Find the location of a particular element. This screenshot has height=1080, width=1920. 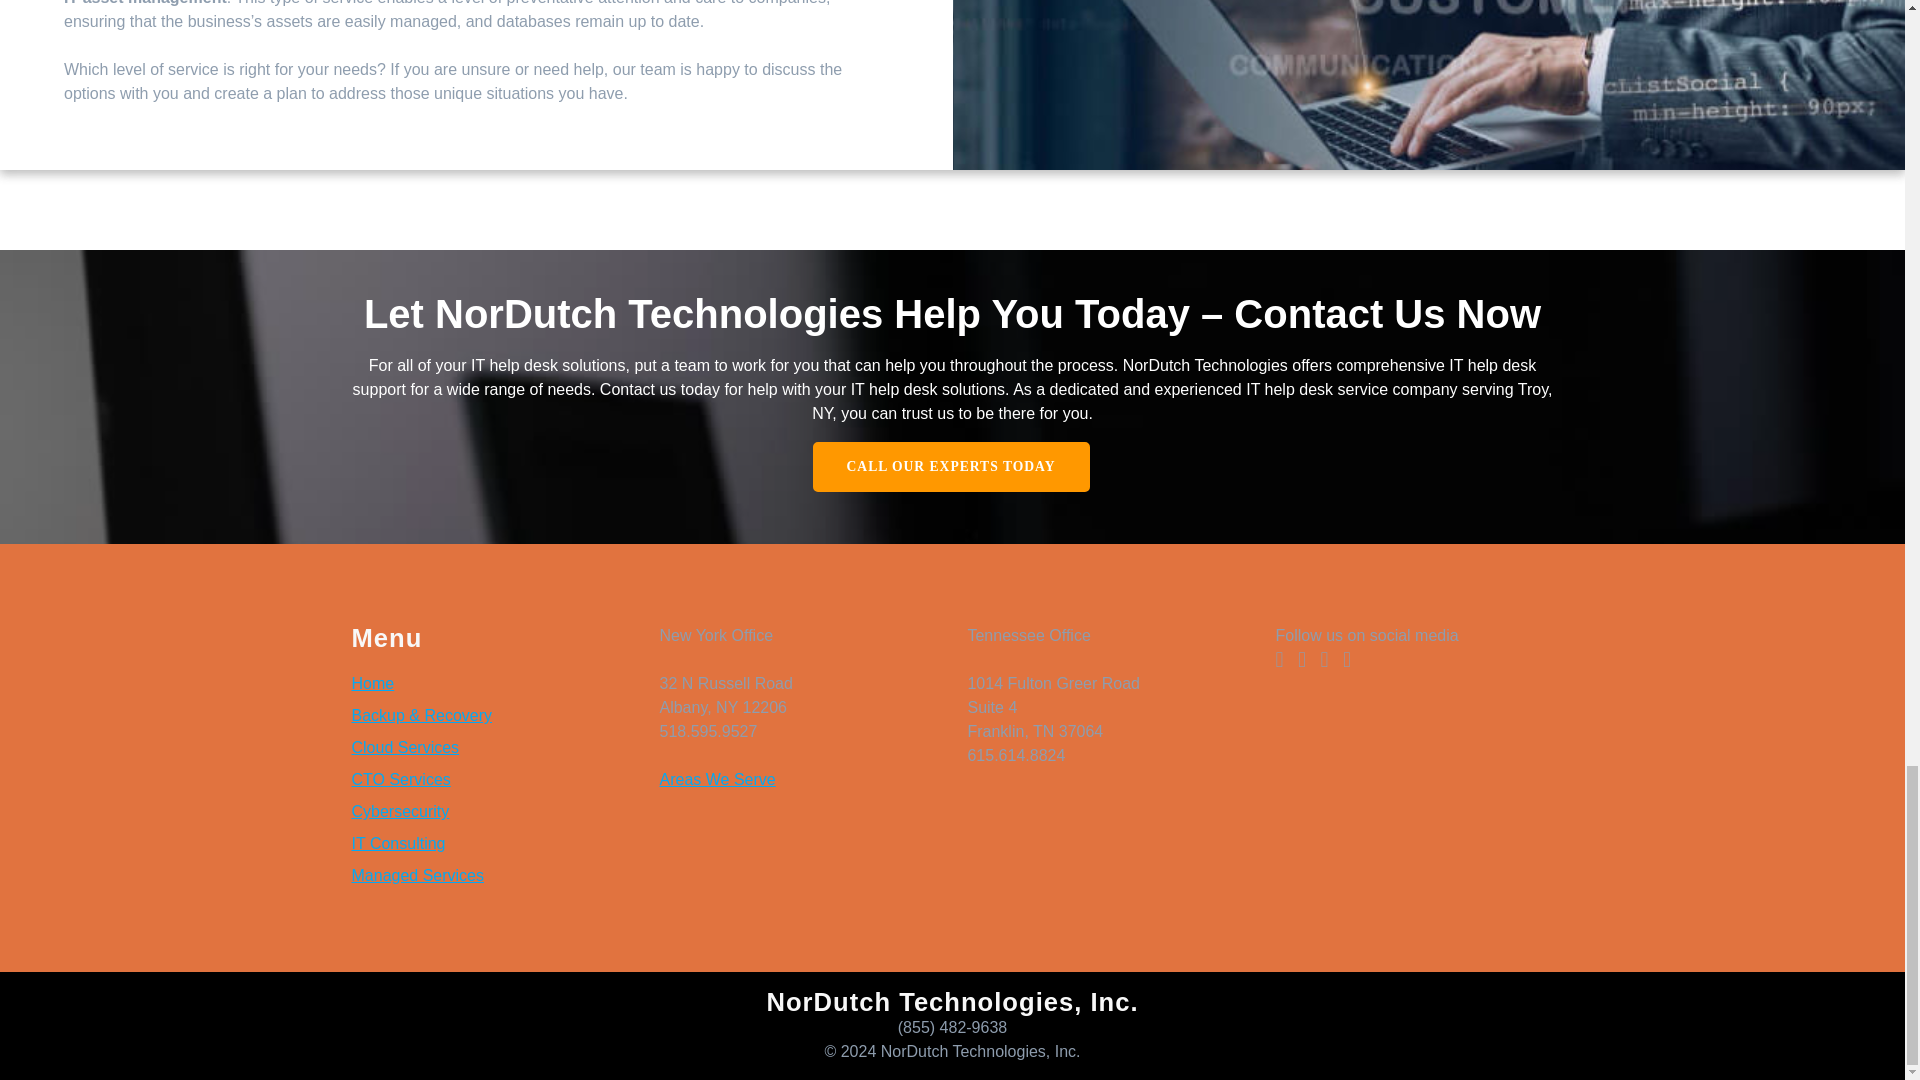

Cybersecurity is located at coordinates (400, 811).